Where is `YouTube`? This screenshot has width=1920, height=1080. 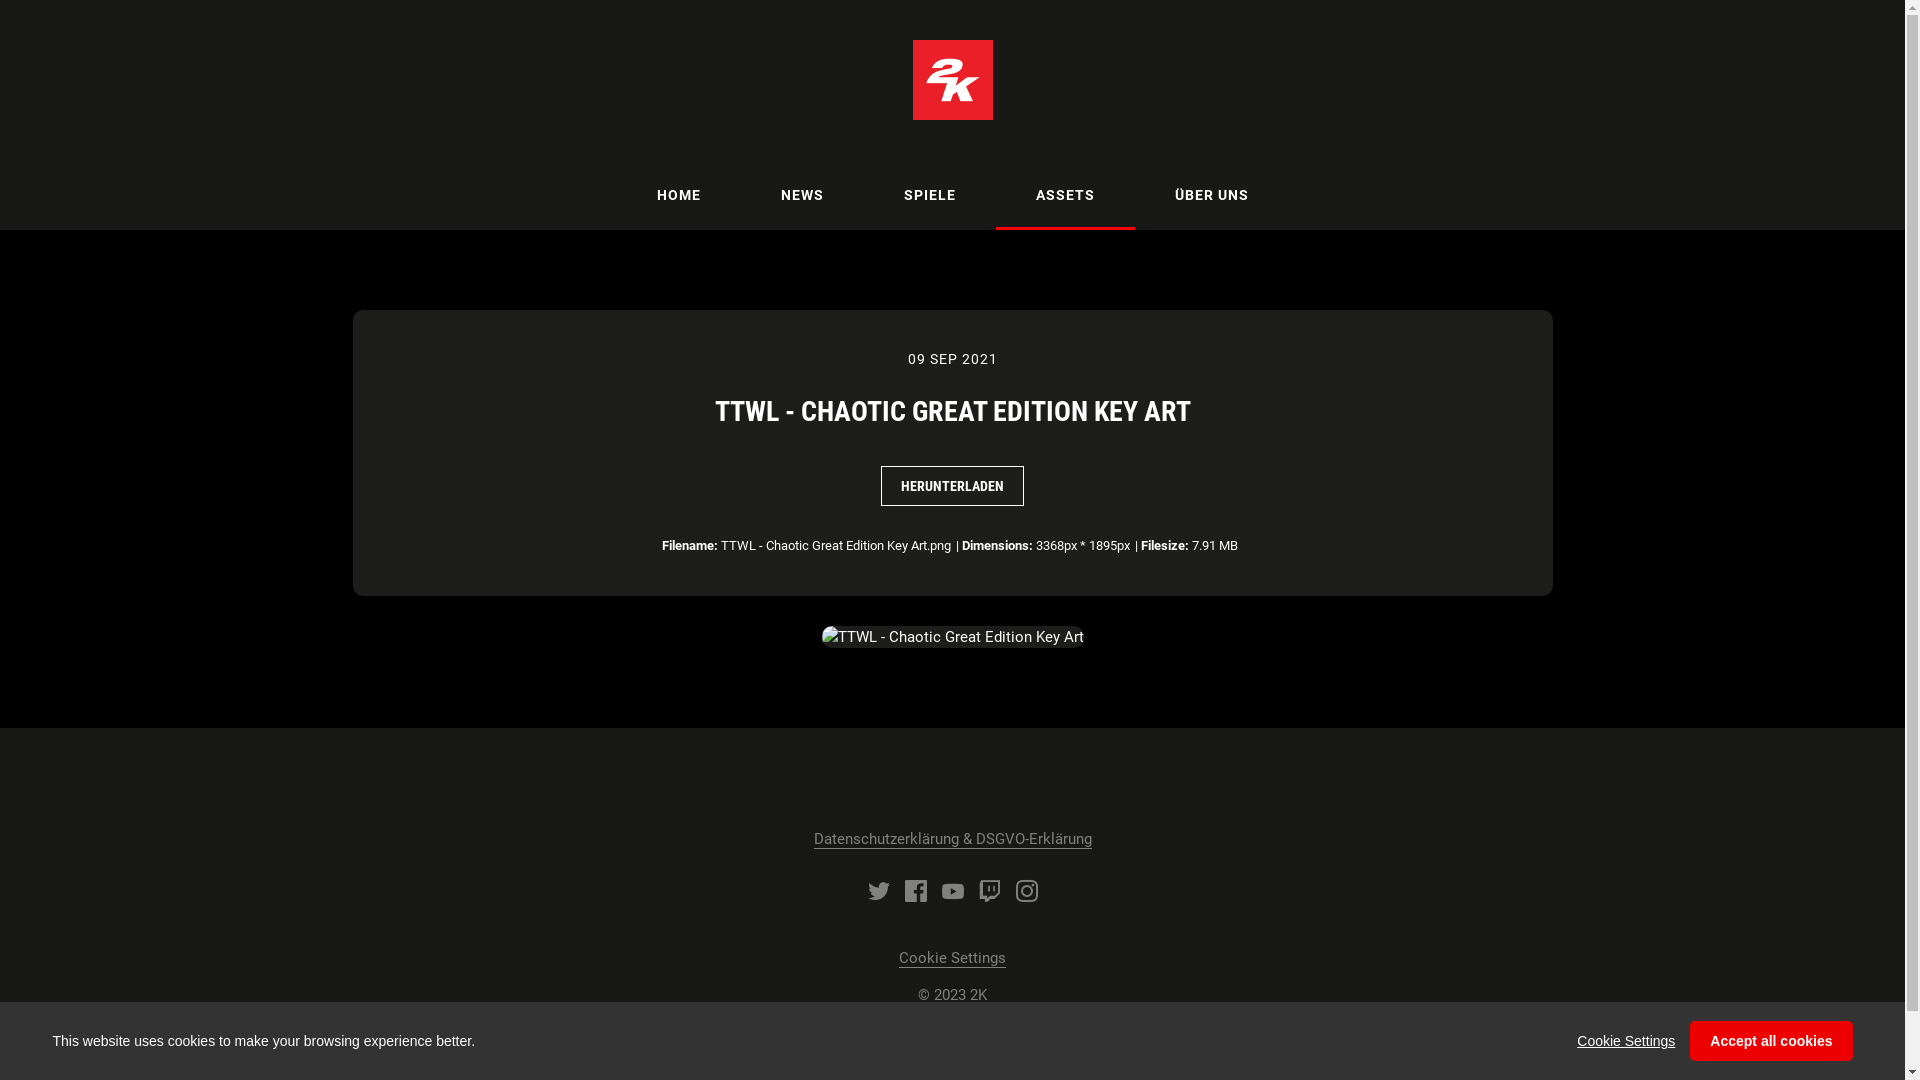 YouTube is located at coordinates (953, 891).